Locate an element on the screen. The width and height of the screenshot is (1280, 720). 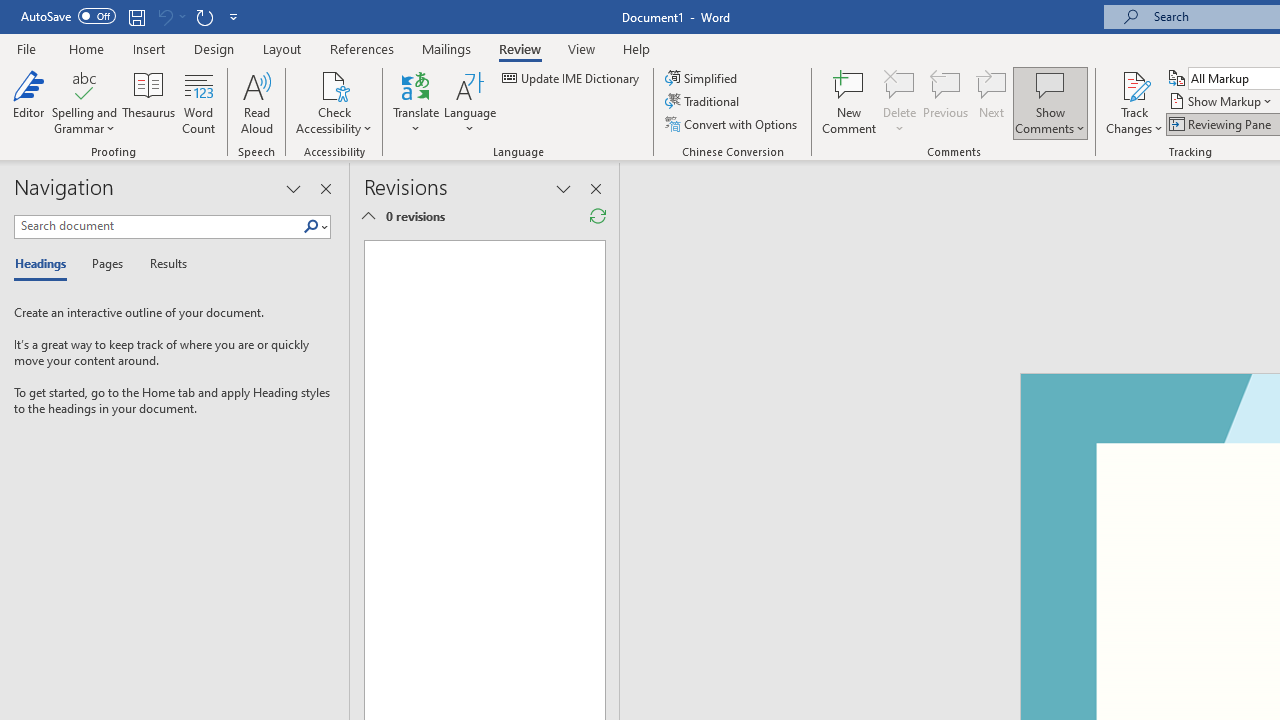
Show Comments is located at coordinates (1050, 102).